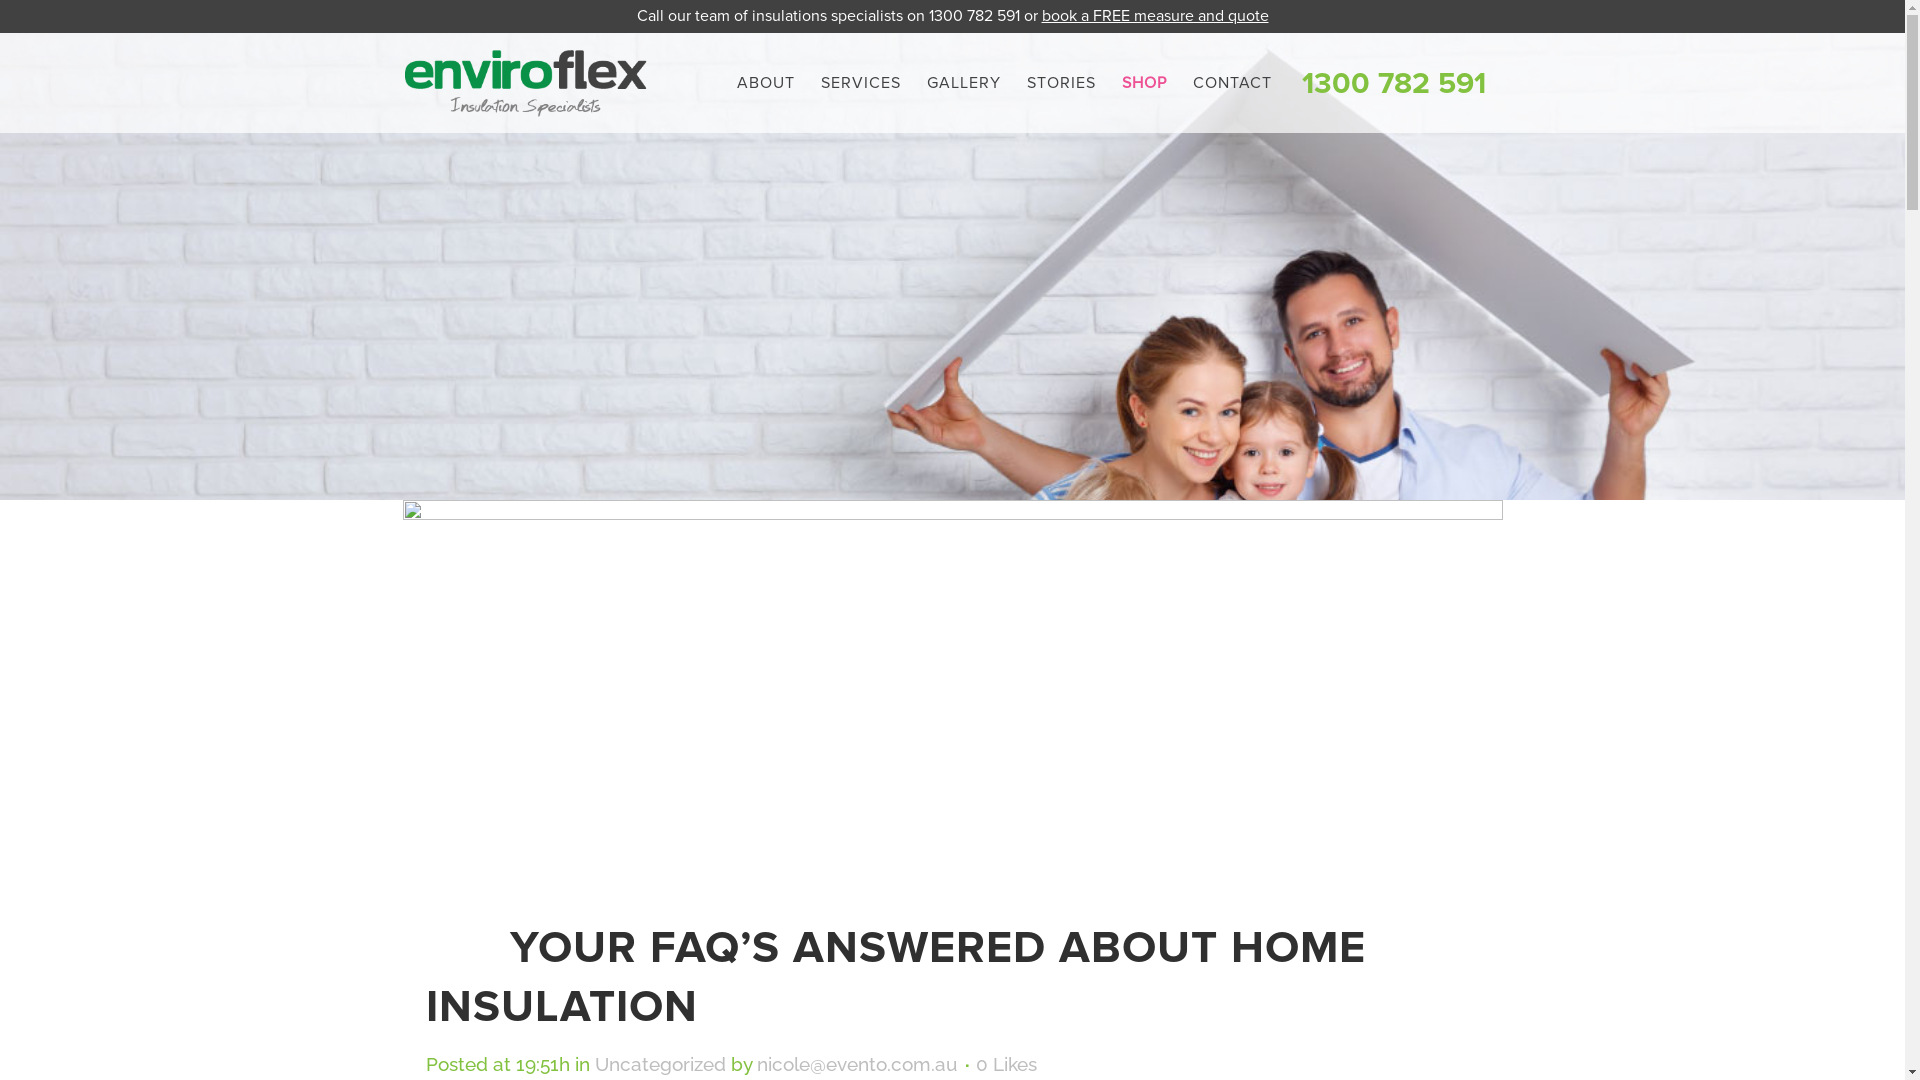 This screenshot has width=1920, height=1080. What do you see at coordinates (1061, 83) in the screenshot?
I see `STORIES` at bounding box center [1061, 83].